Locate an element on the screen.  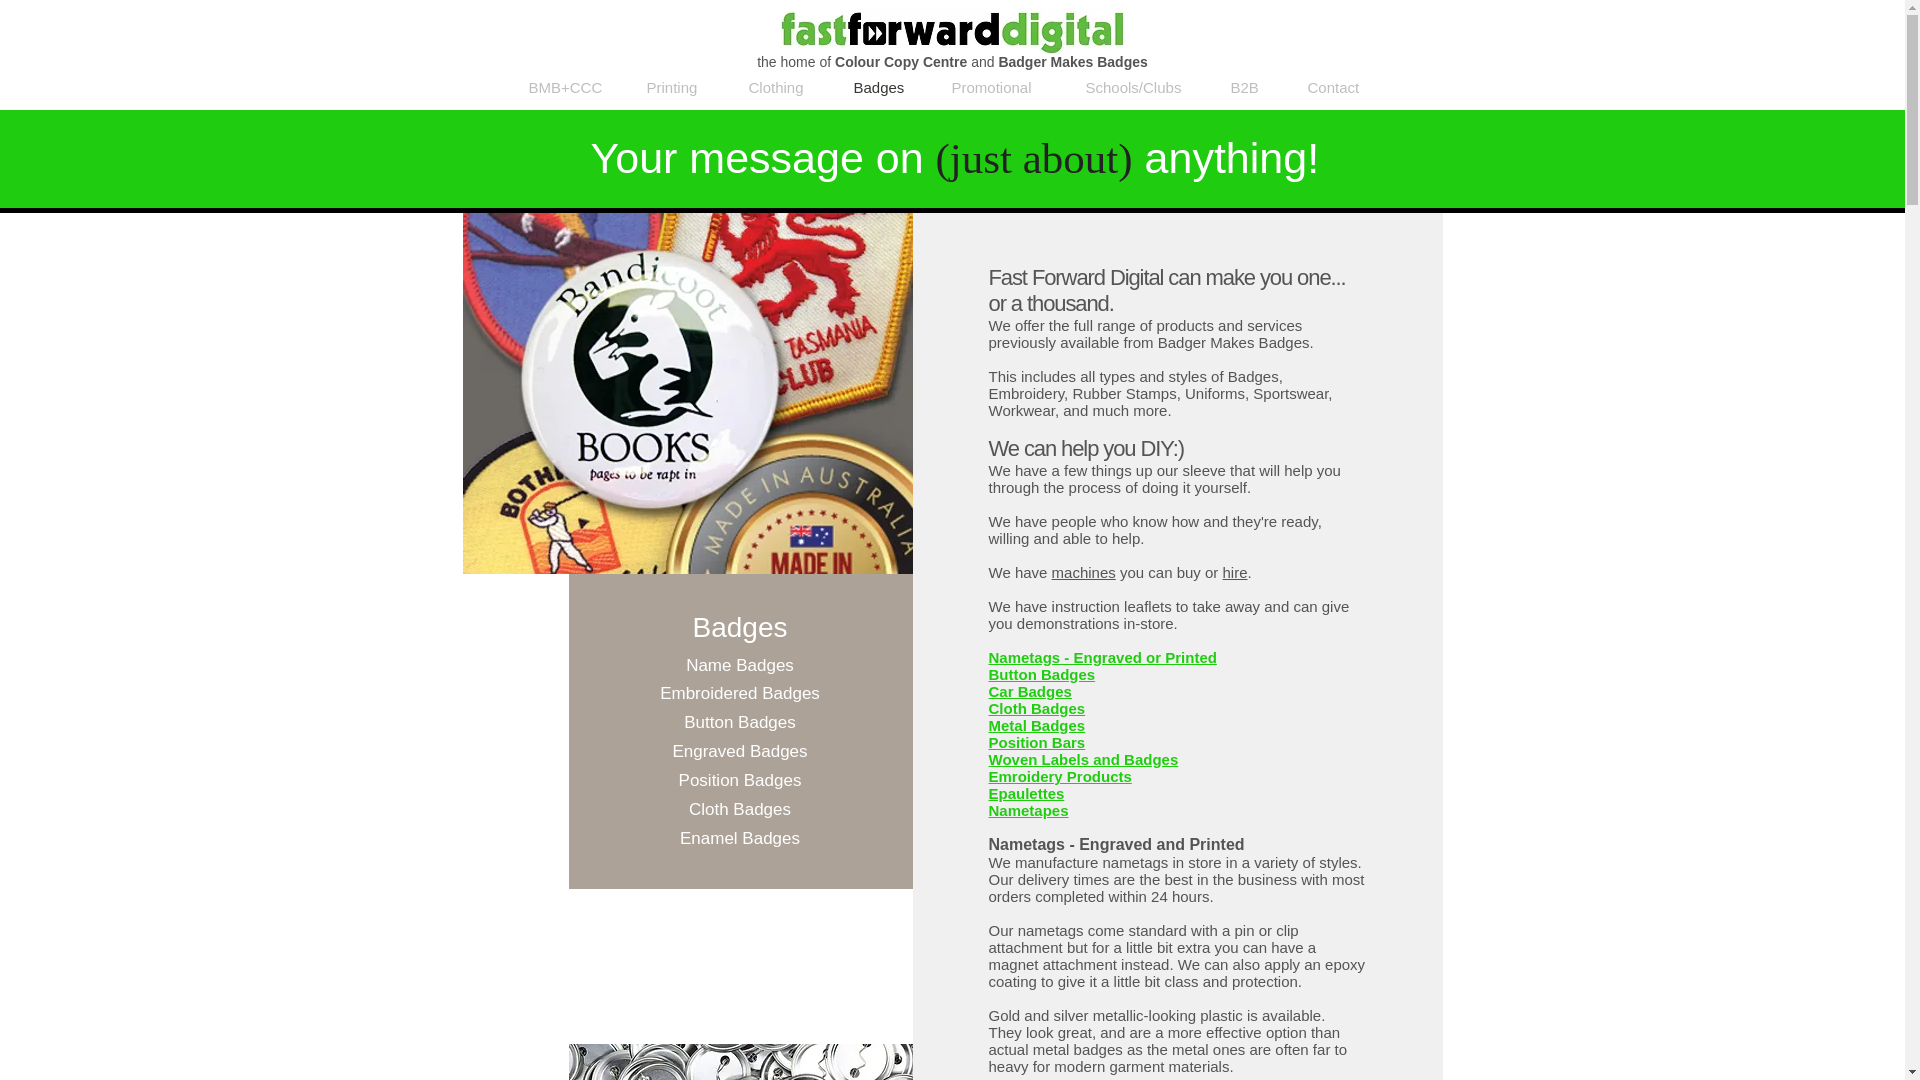
Epaulettes is located at coordinates (1026, 794).